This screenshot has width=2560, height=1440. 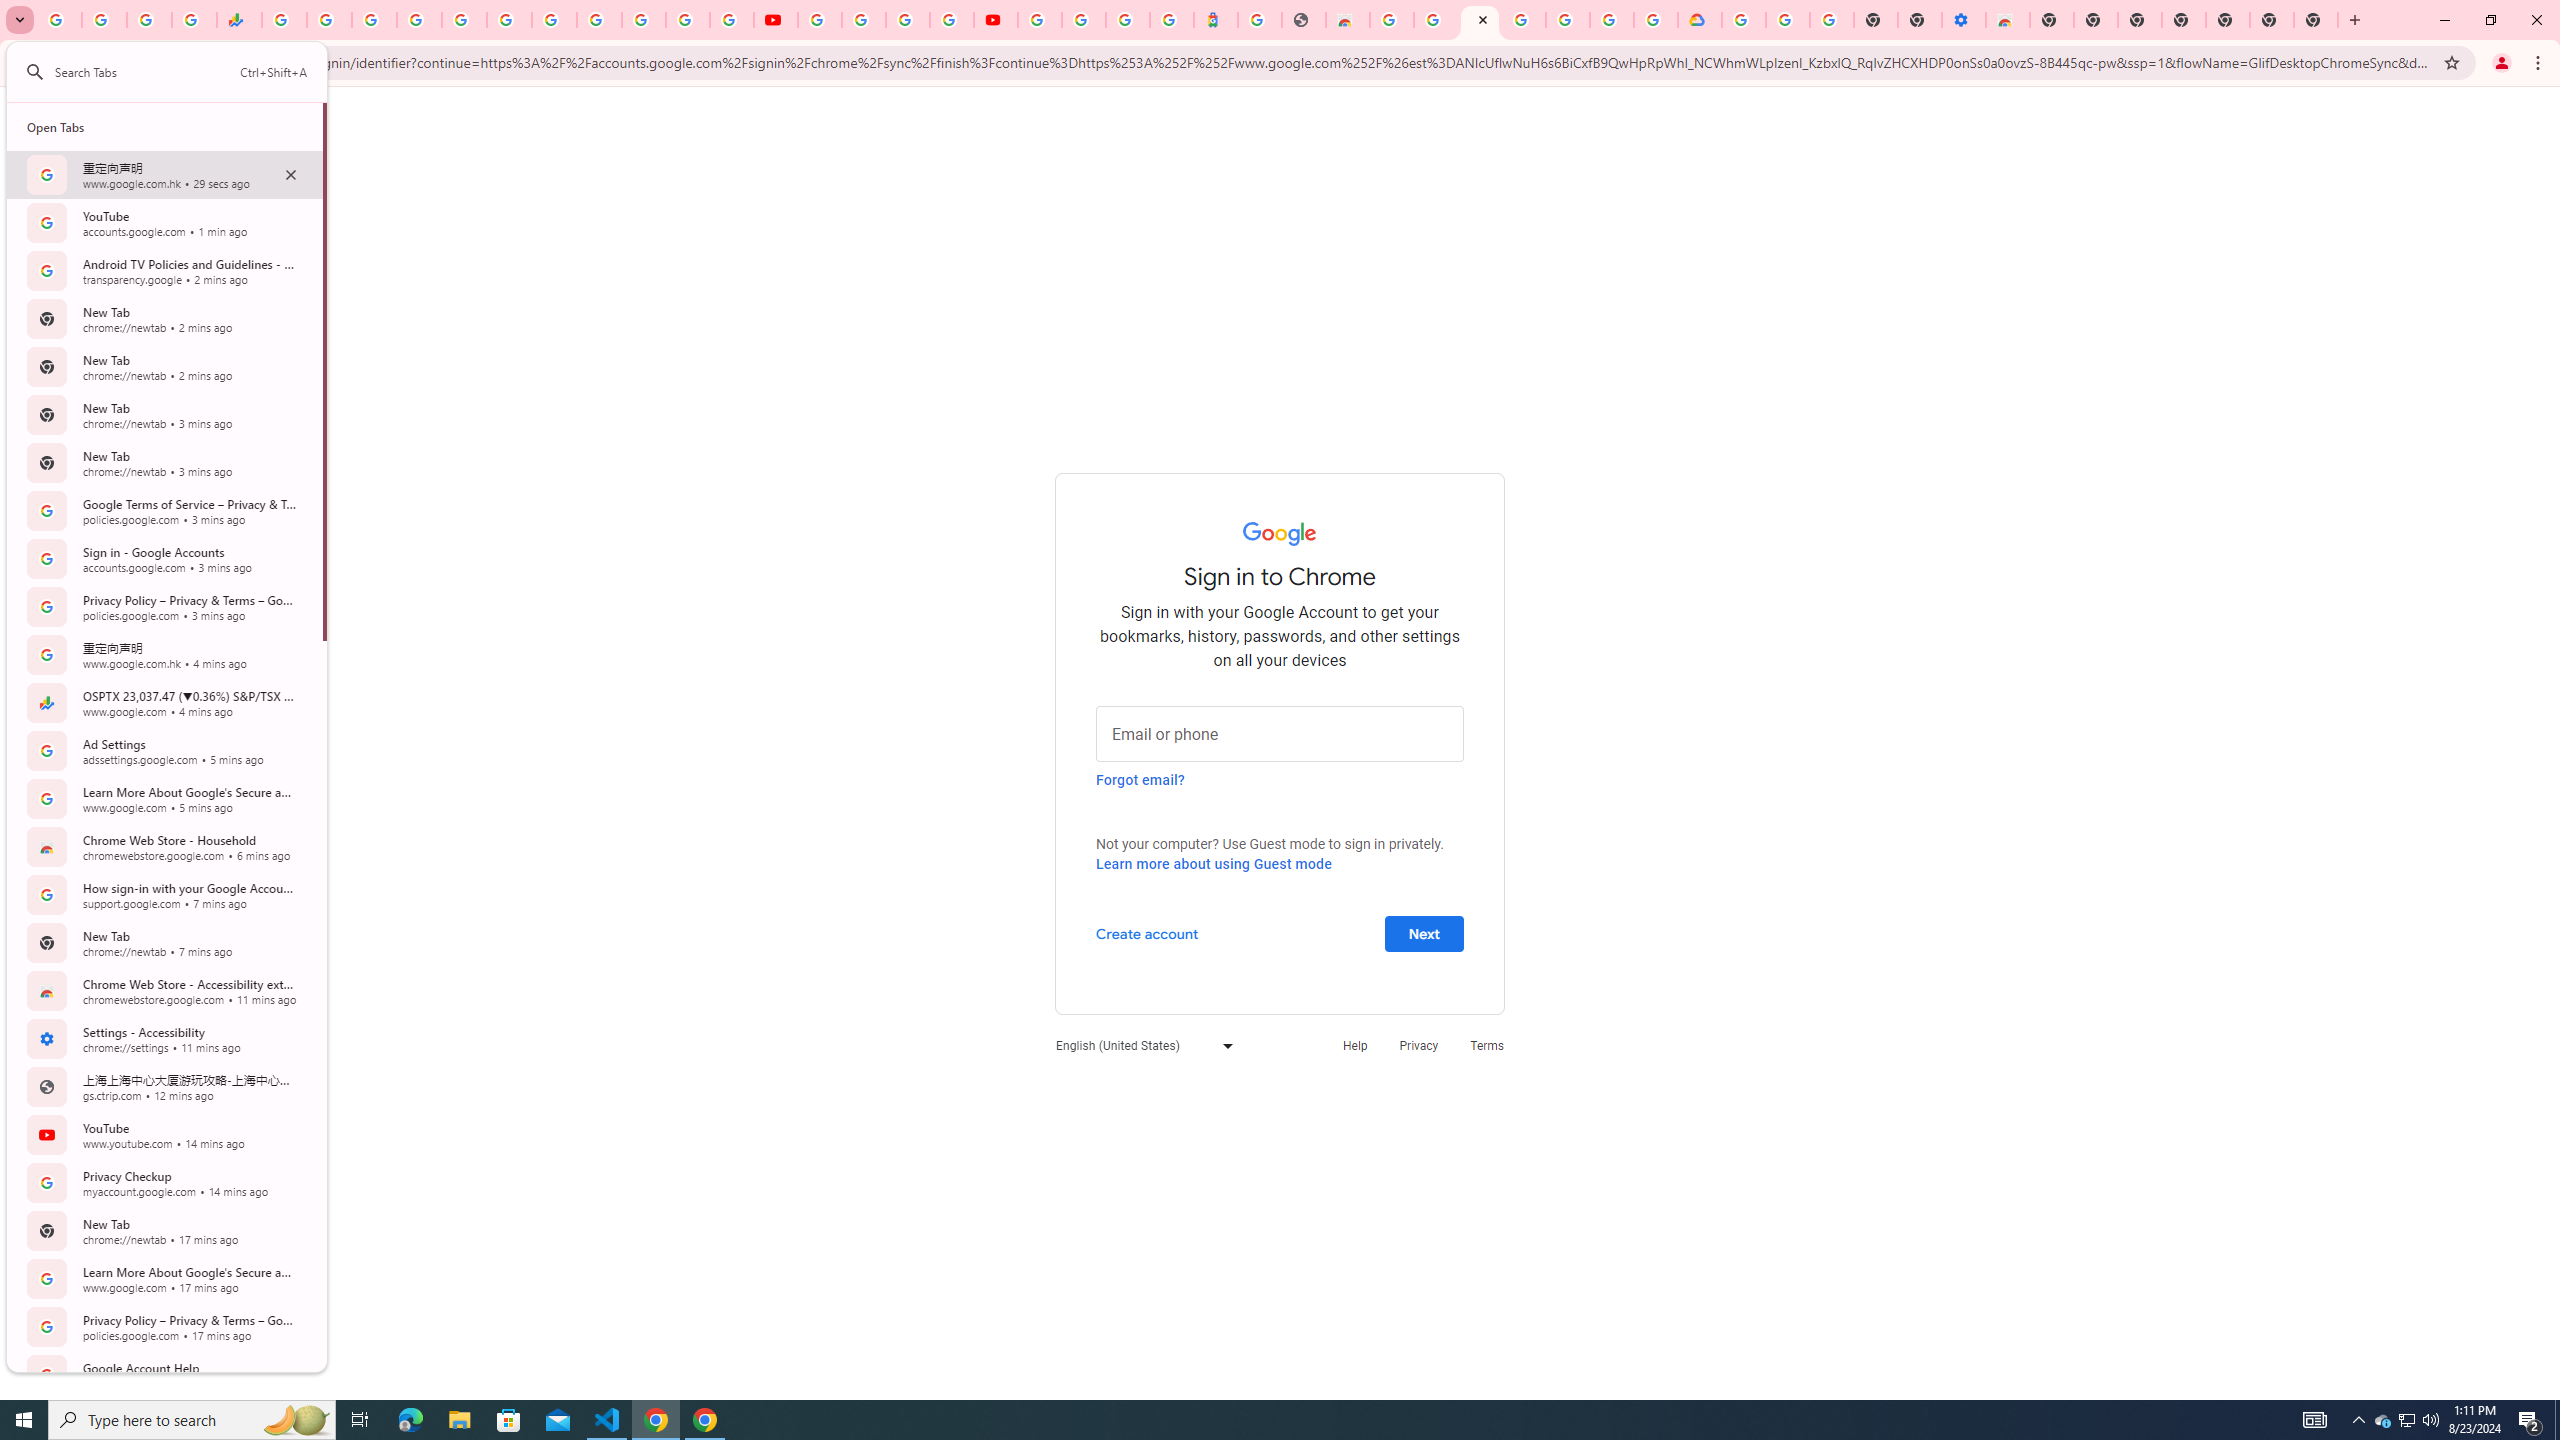 I want to click on Atour Hotel - Google hotels, so click(x=1216, y=20).